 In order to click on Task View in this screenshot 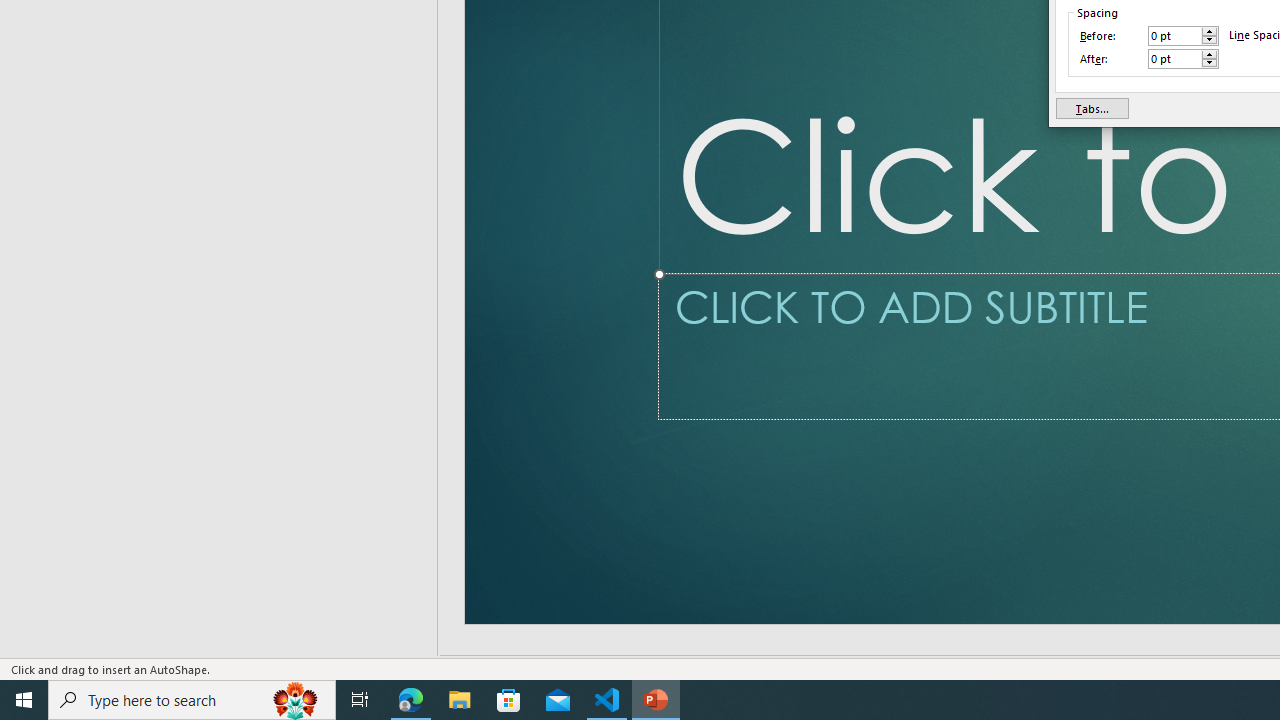, I will do `click(360, 700)`.